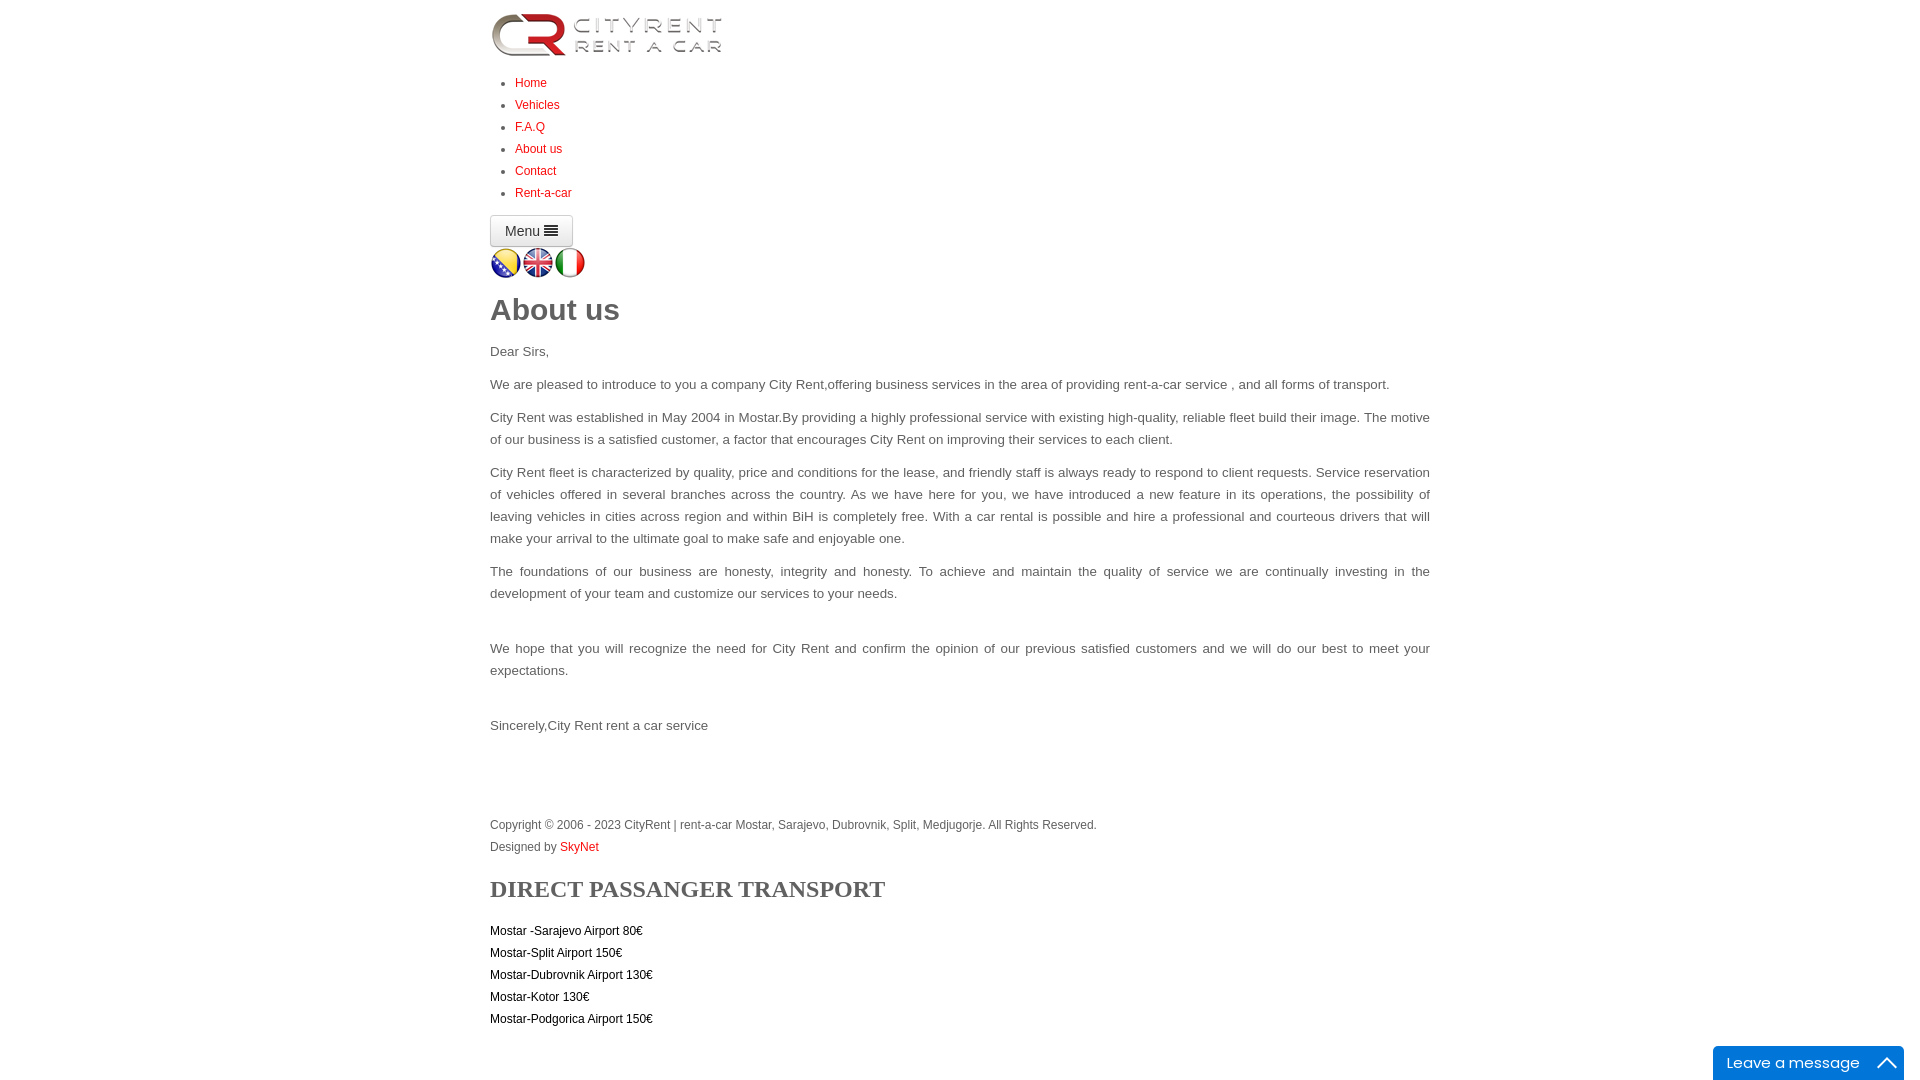 The height and width of the screenshot is (1080, 1920). Describe the element at coordinates (531, 231) in the screenshot. I see `Menu` at that location.